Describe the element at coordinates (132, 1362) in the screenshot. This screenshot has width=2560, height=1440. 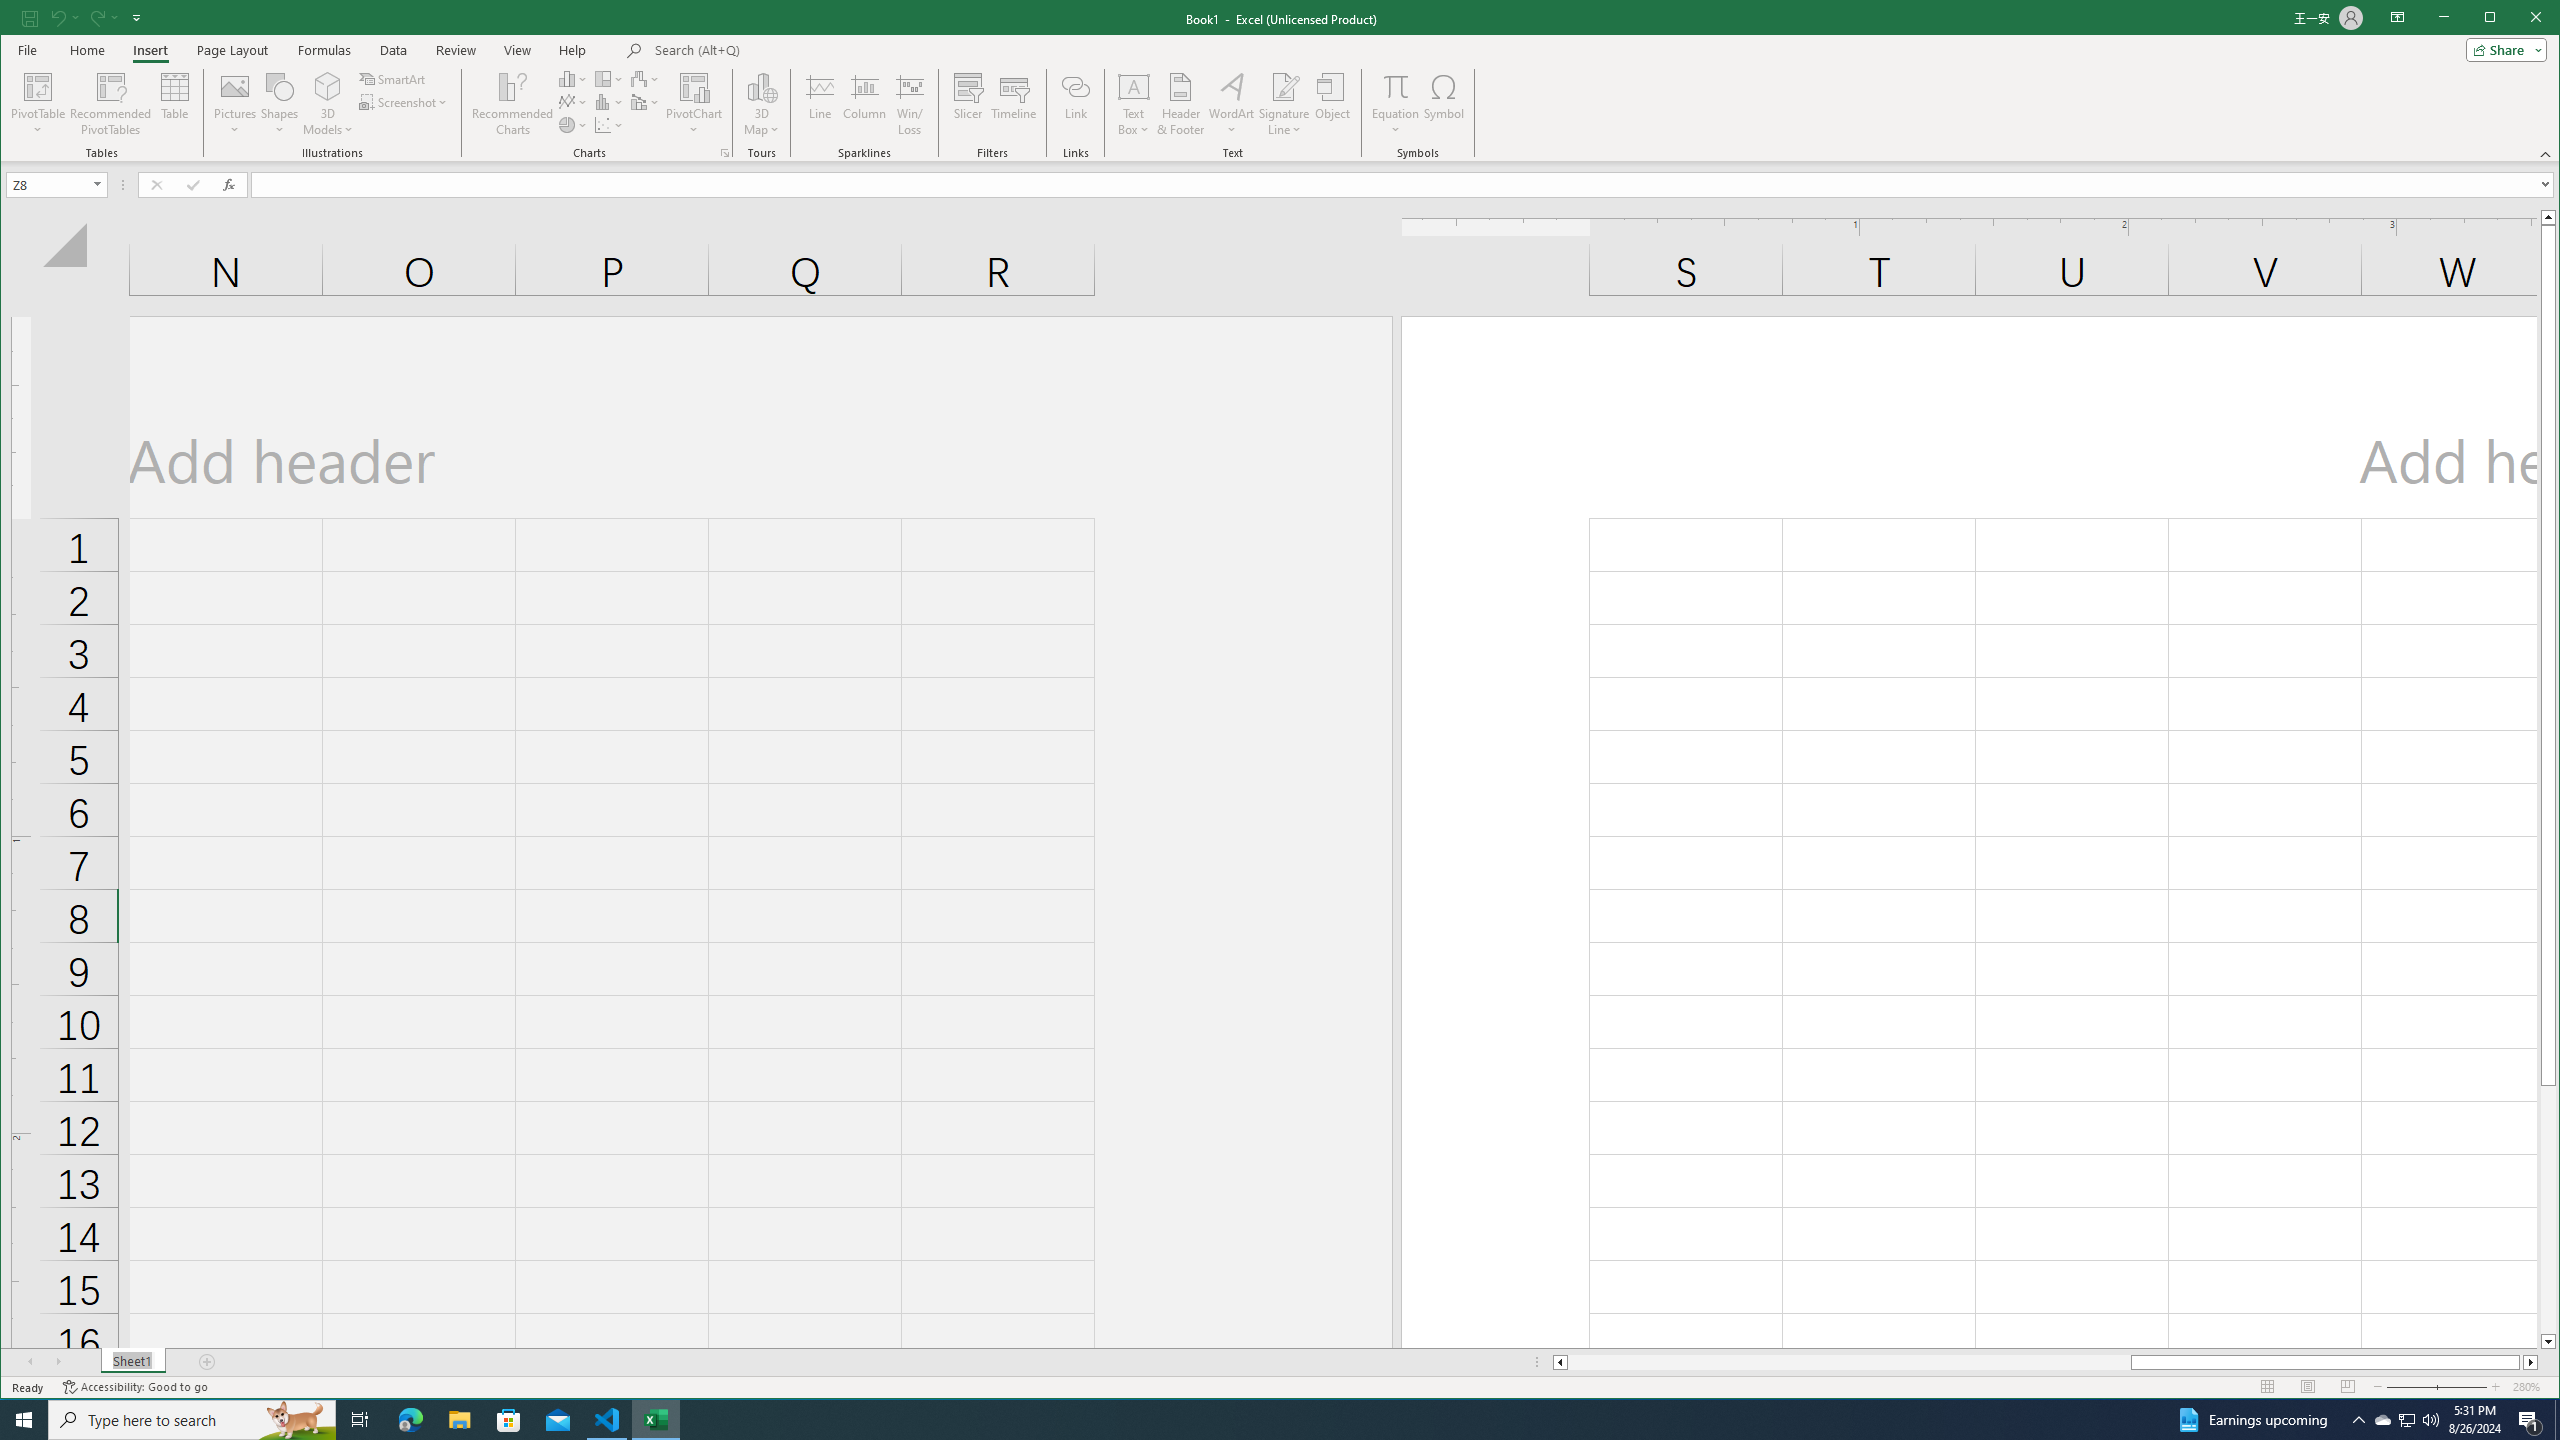
I see `Sheet Tab` at that location.